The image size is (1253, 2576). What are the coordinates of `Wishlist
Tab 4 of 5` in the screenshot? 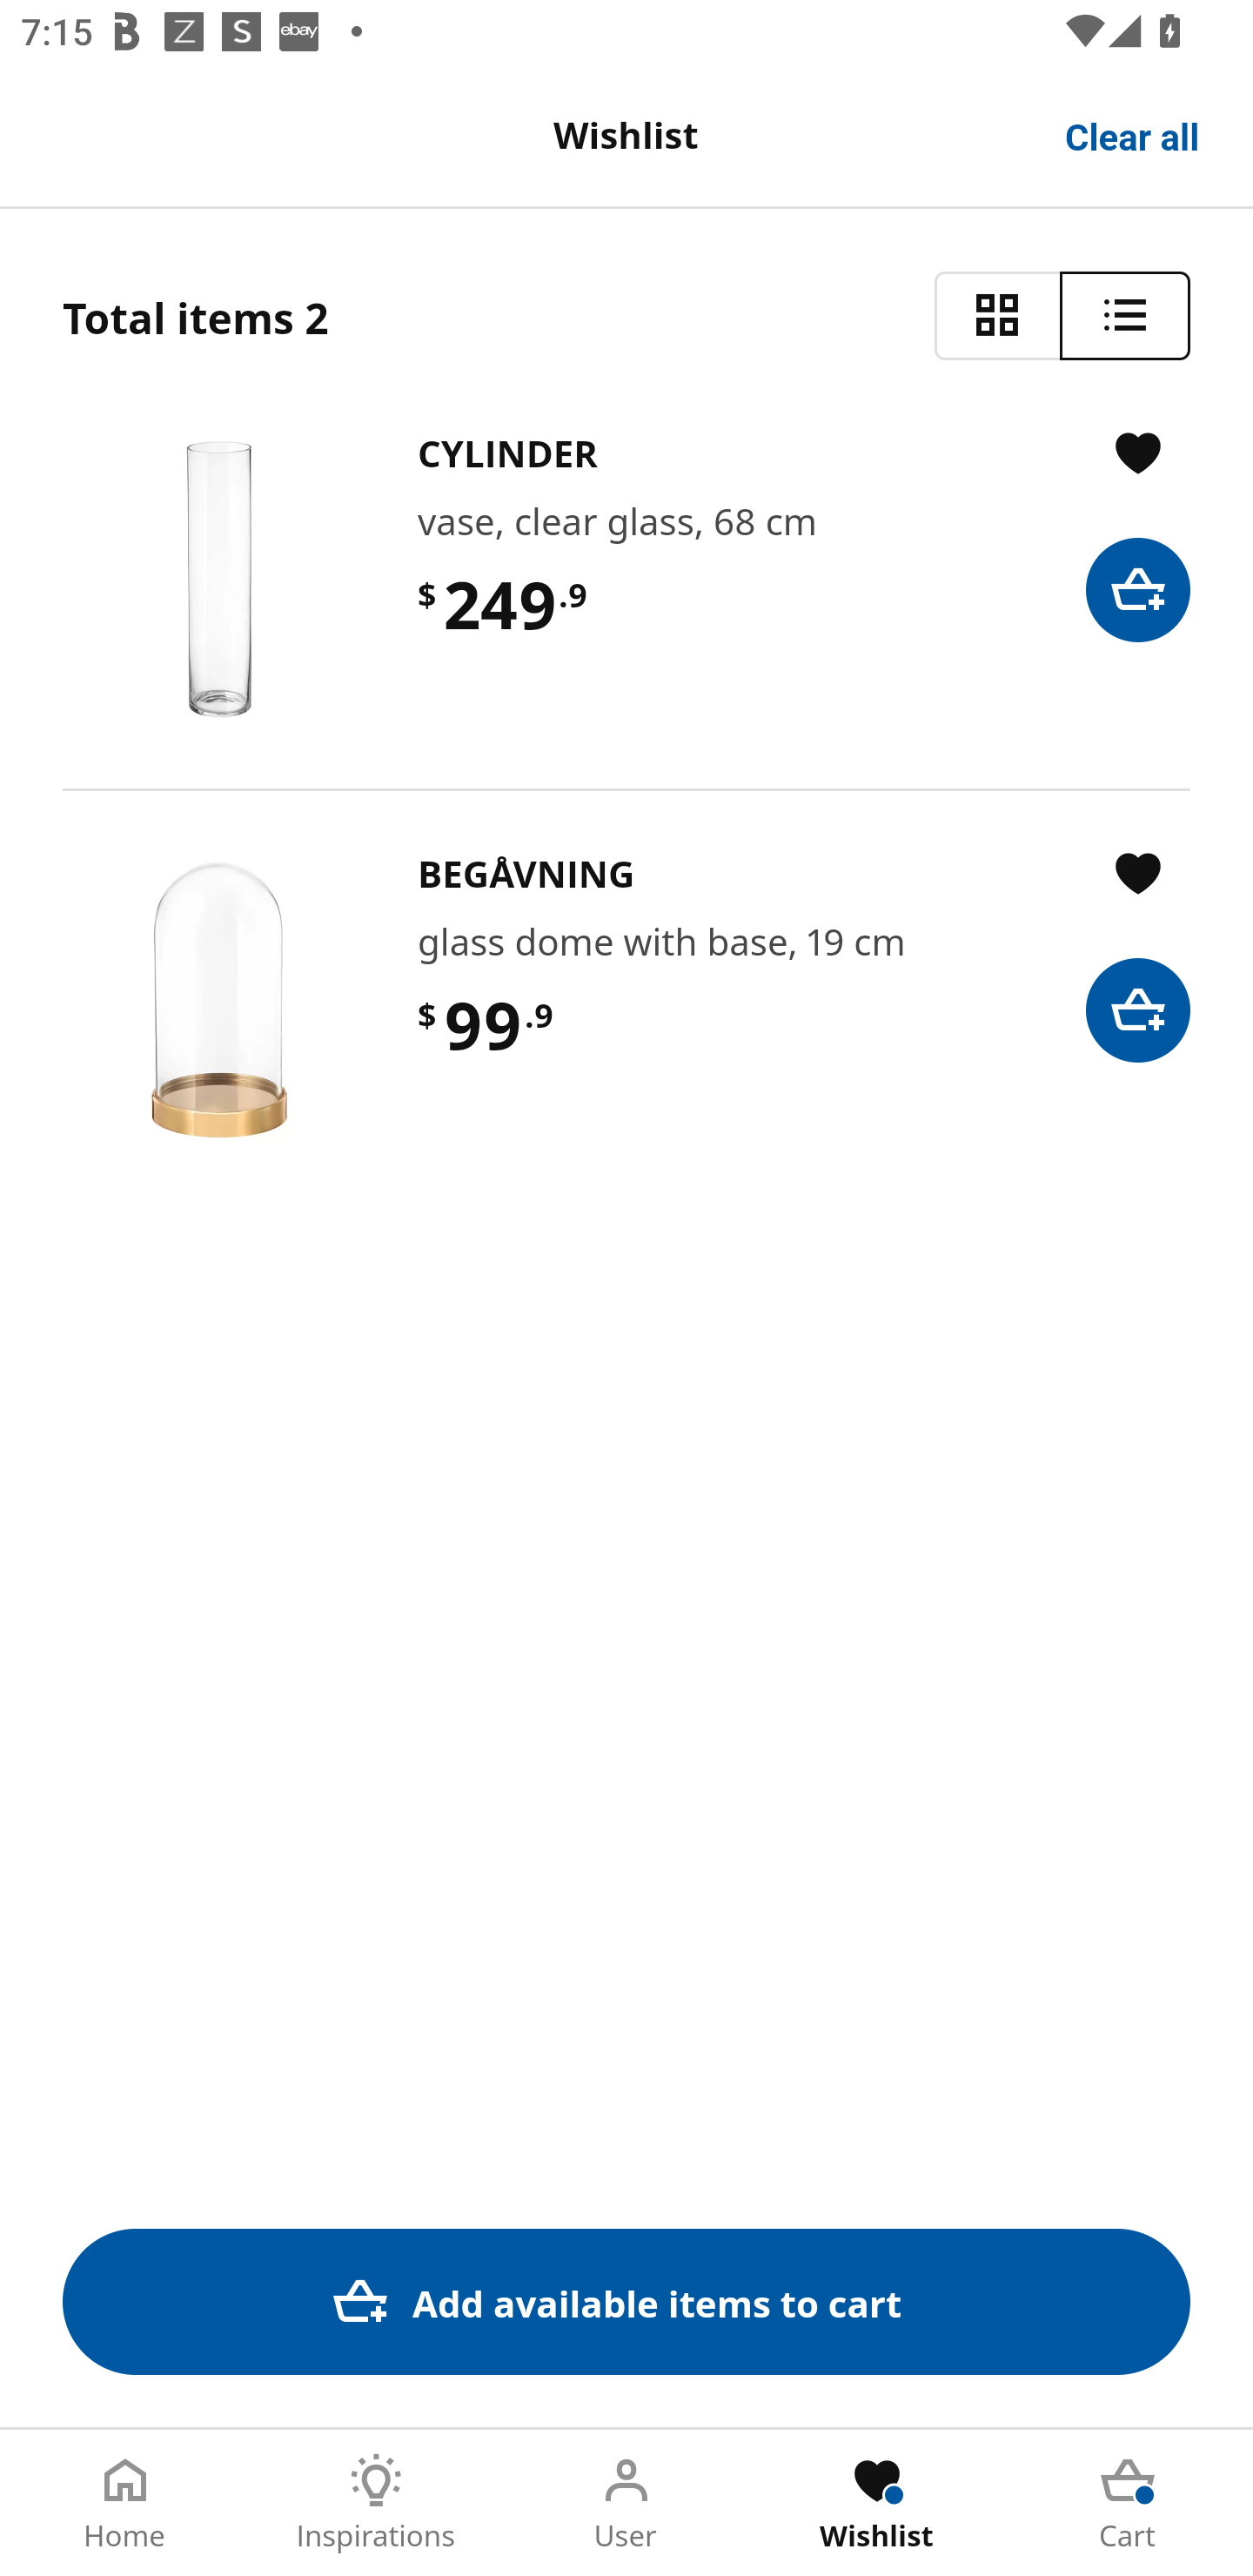 It's located at (877, 2503).